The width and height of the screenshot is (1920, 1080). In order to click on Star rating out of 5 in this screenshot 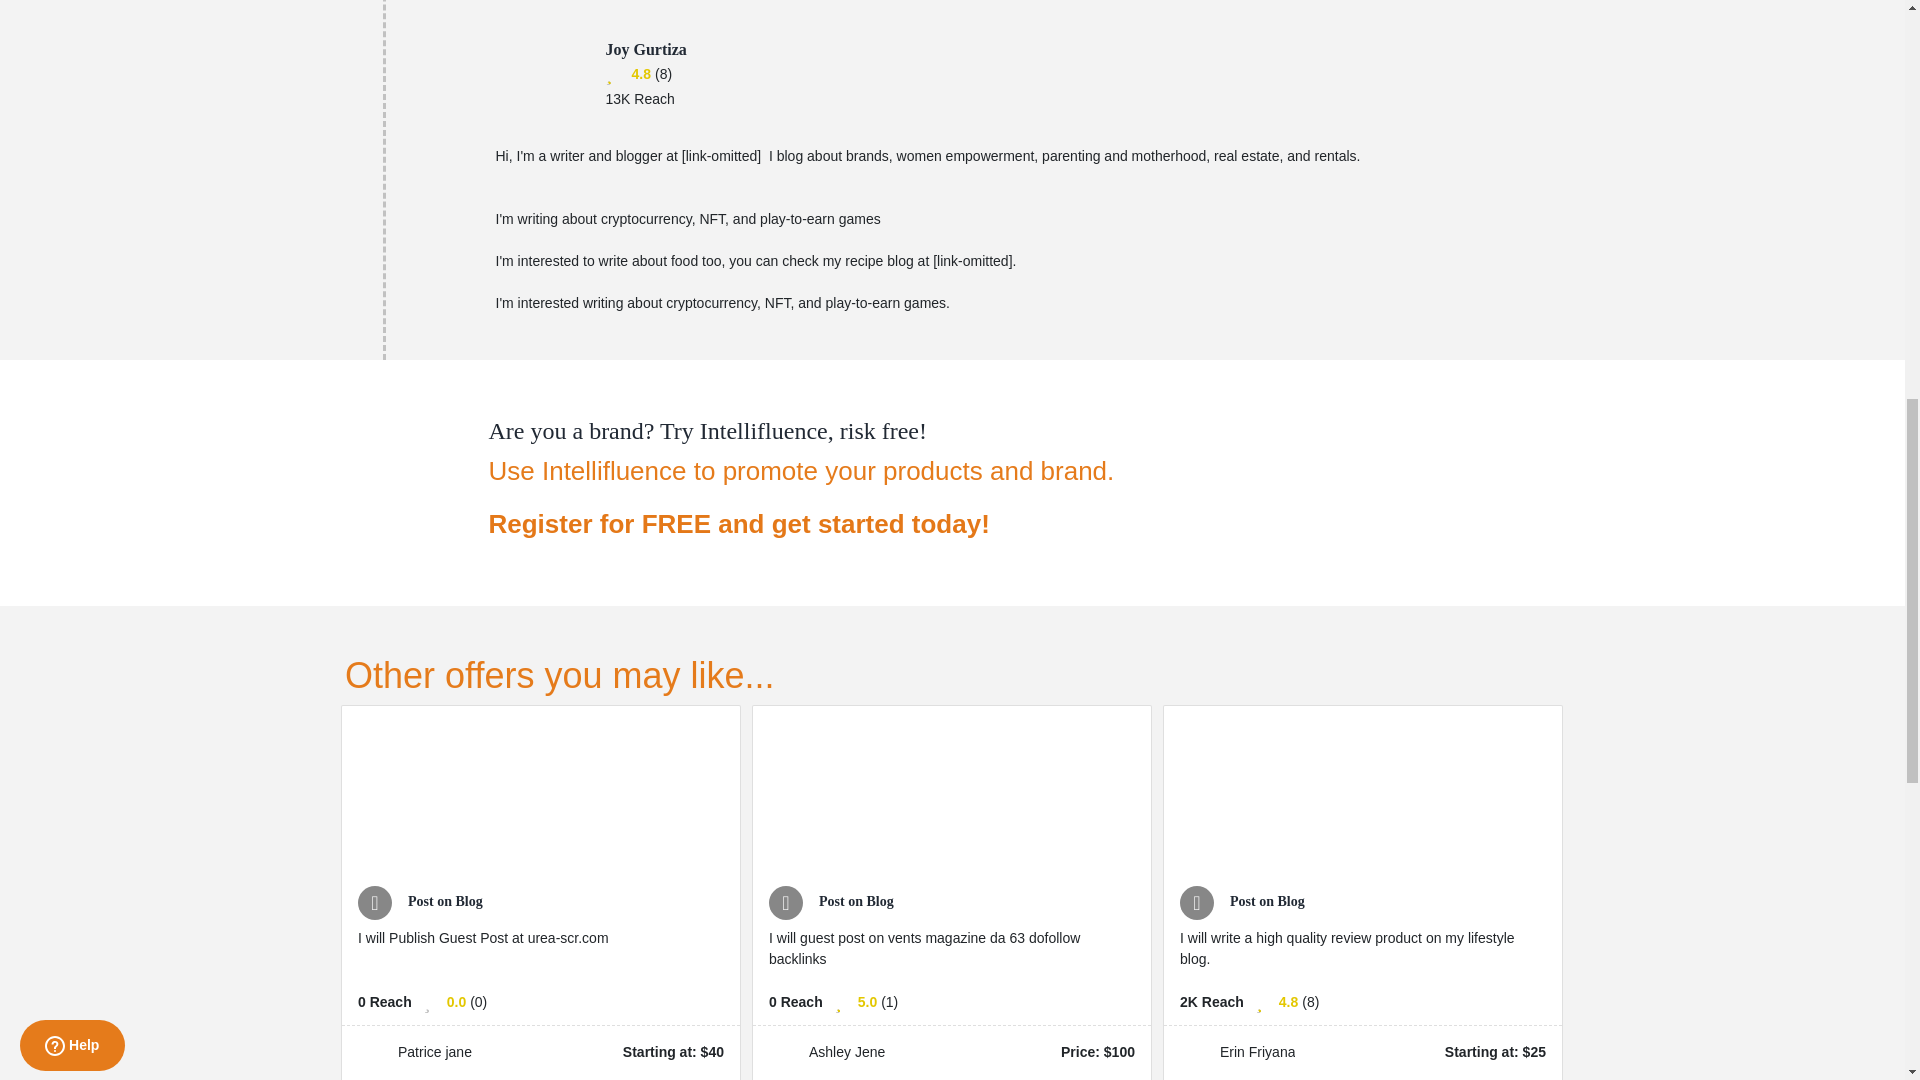, I will do `click(868, 1002)`.